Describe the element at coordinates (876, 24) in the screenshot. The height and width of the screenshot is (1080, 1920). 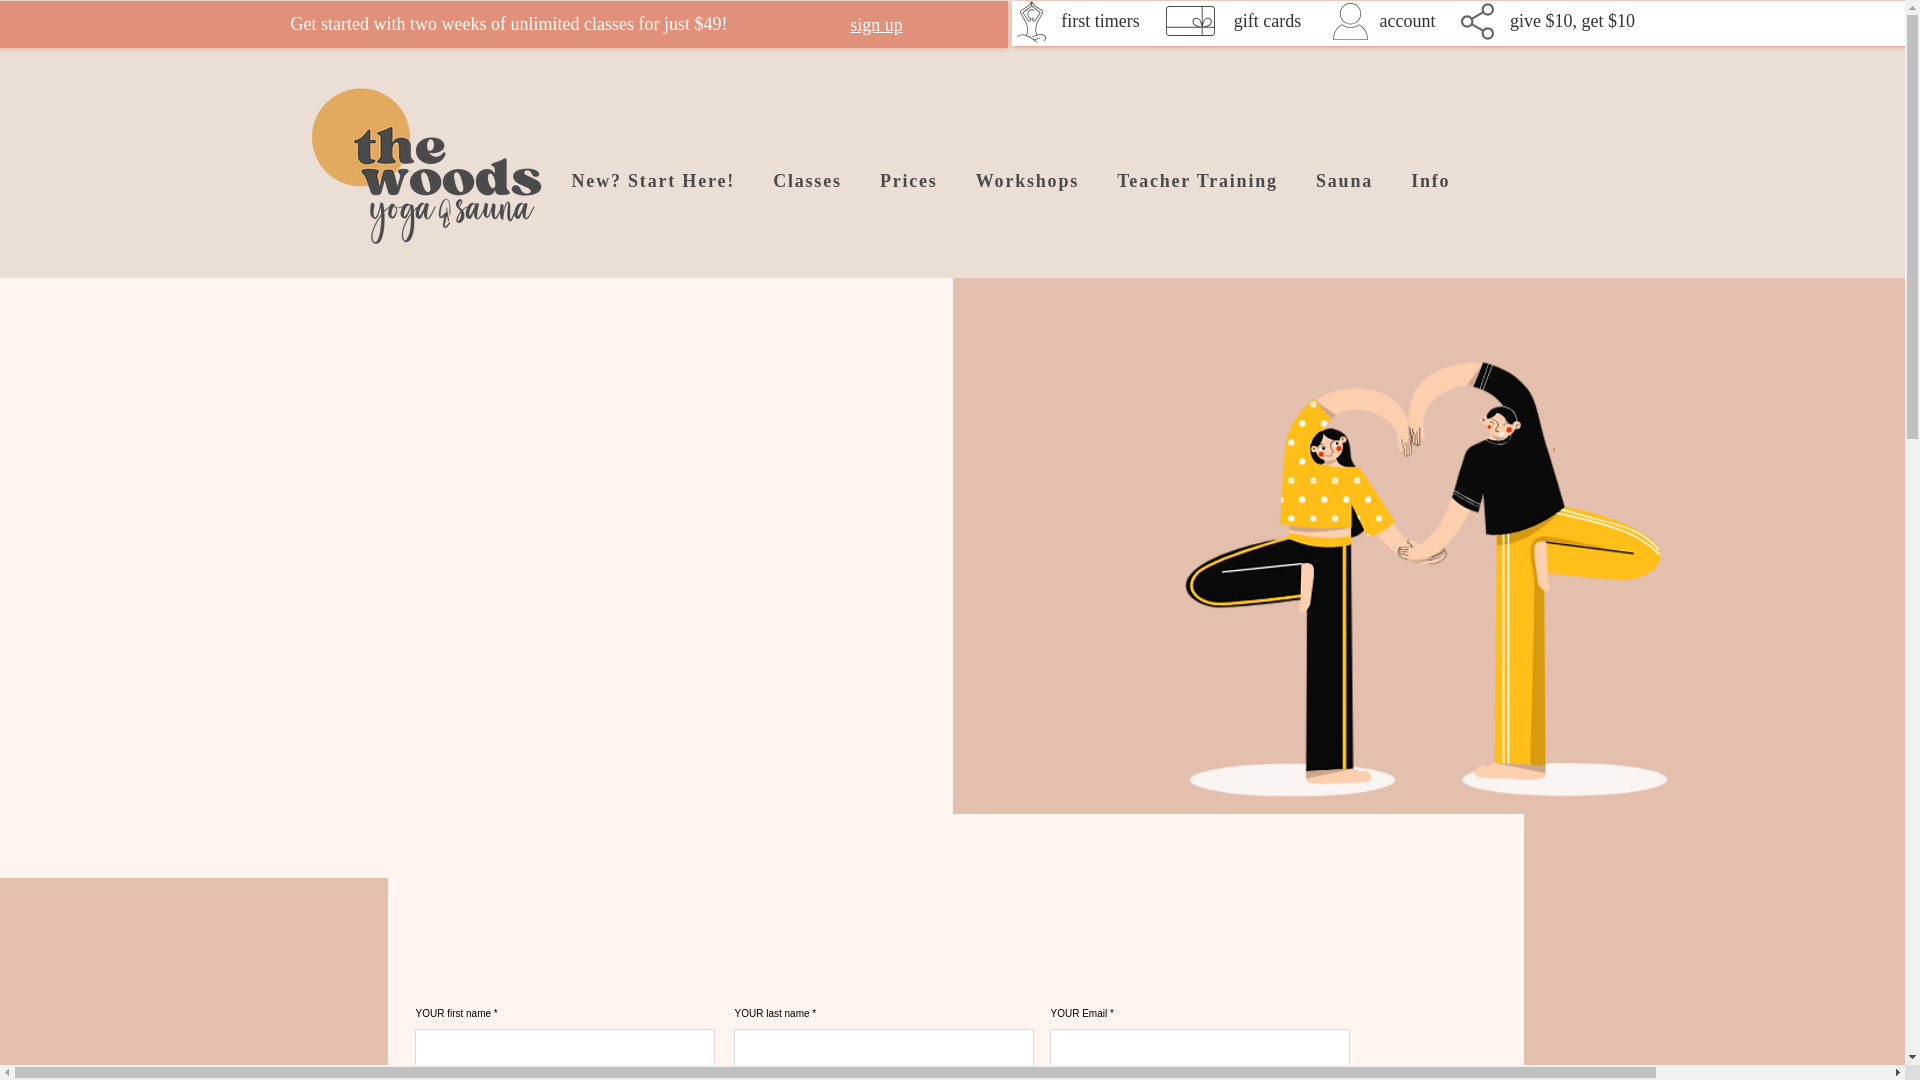
I see `sign up` at that location.